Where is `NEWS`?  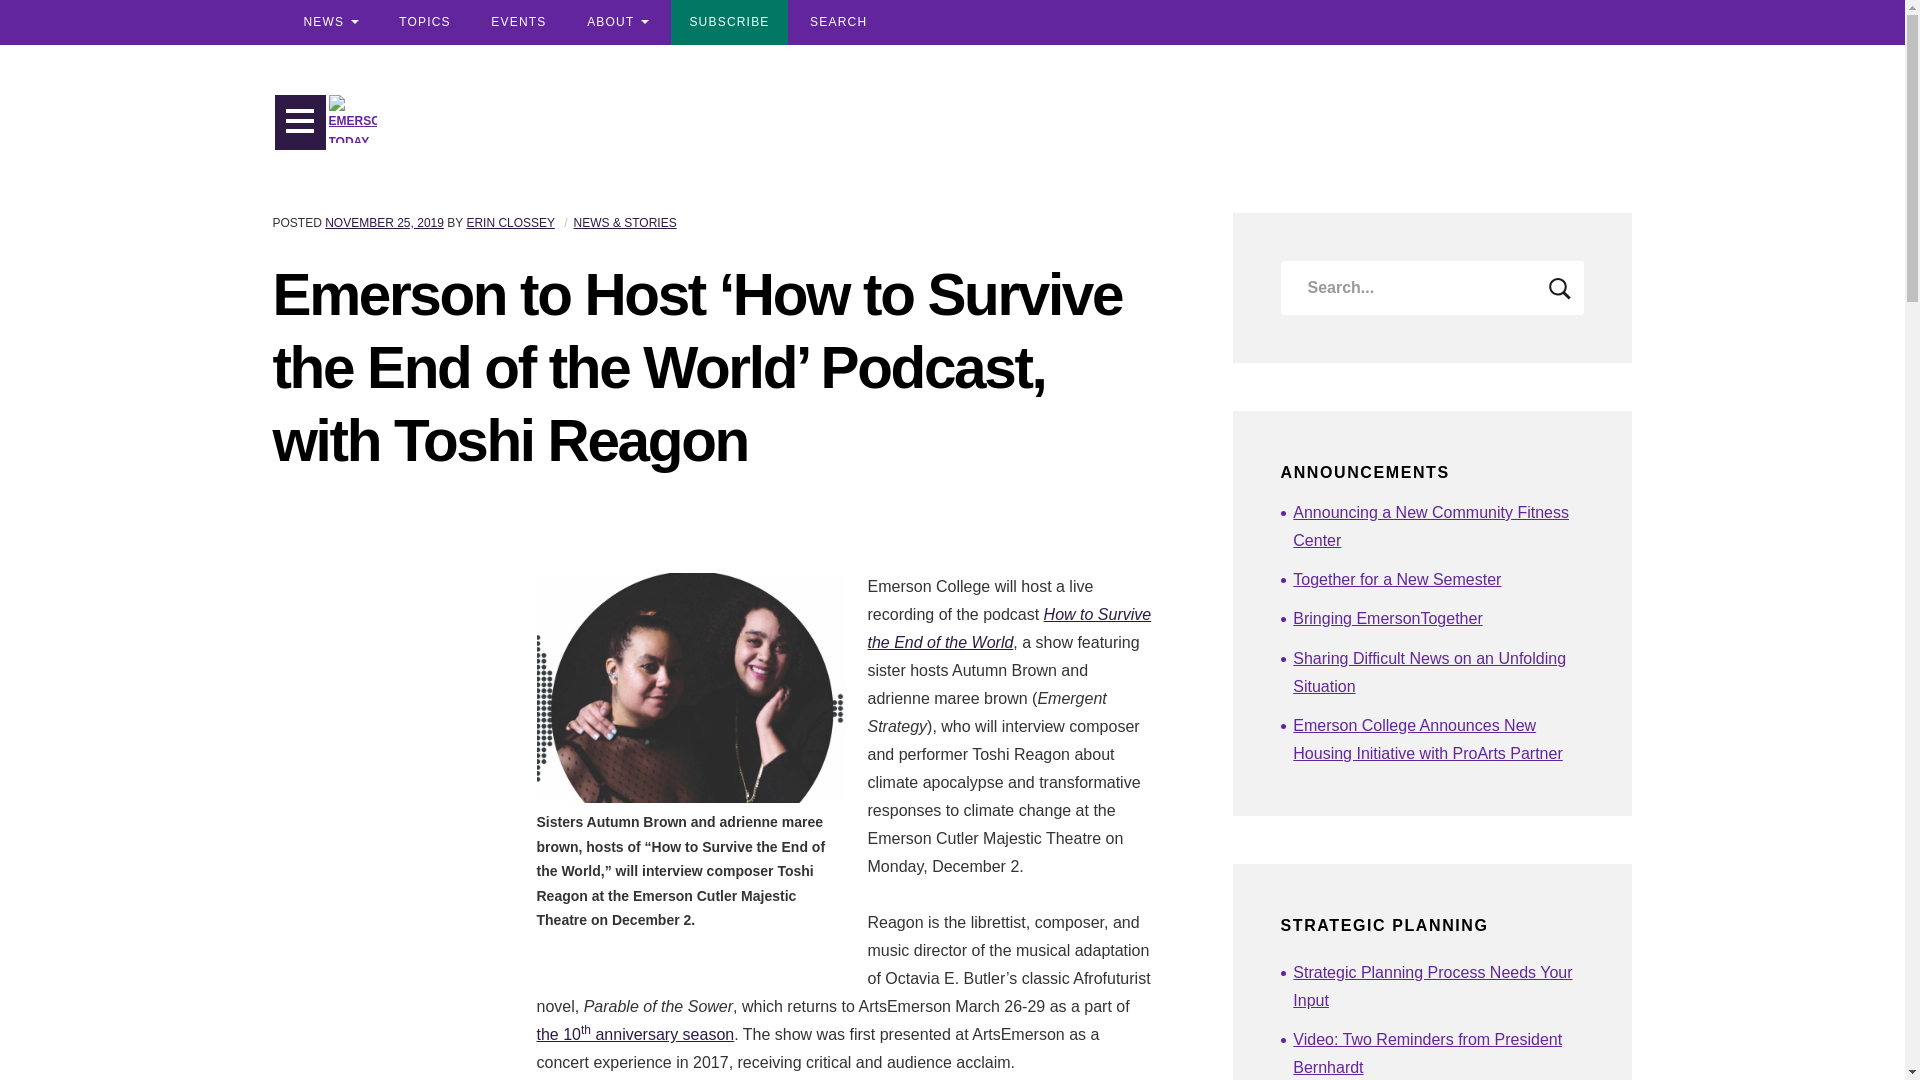
NEWS is located at coordinates (330, 22).